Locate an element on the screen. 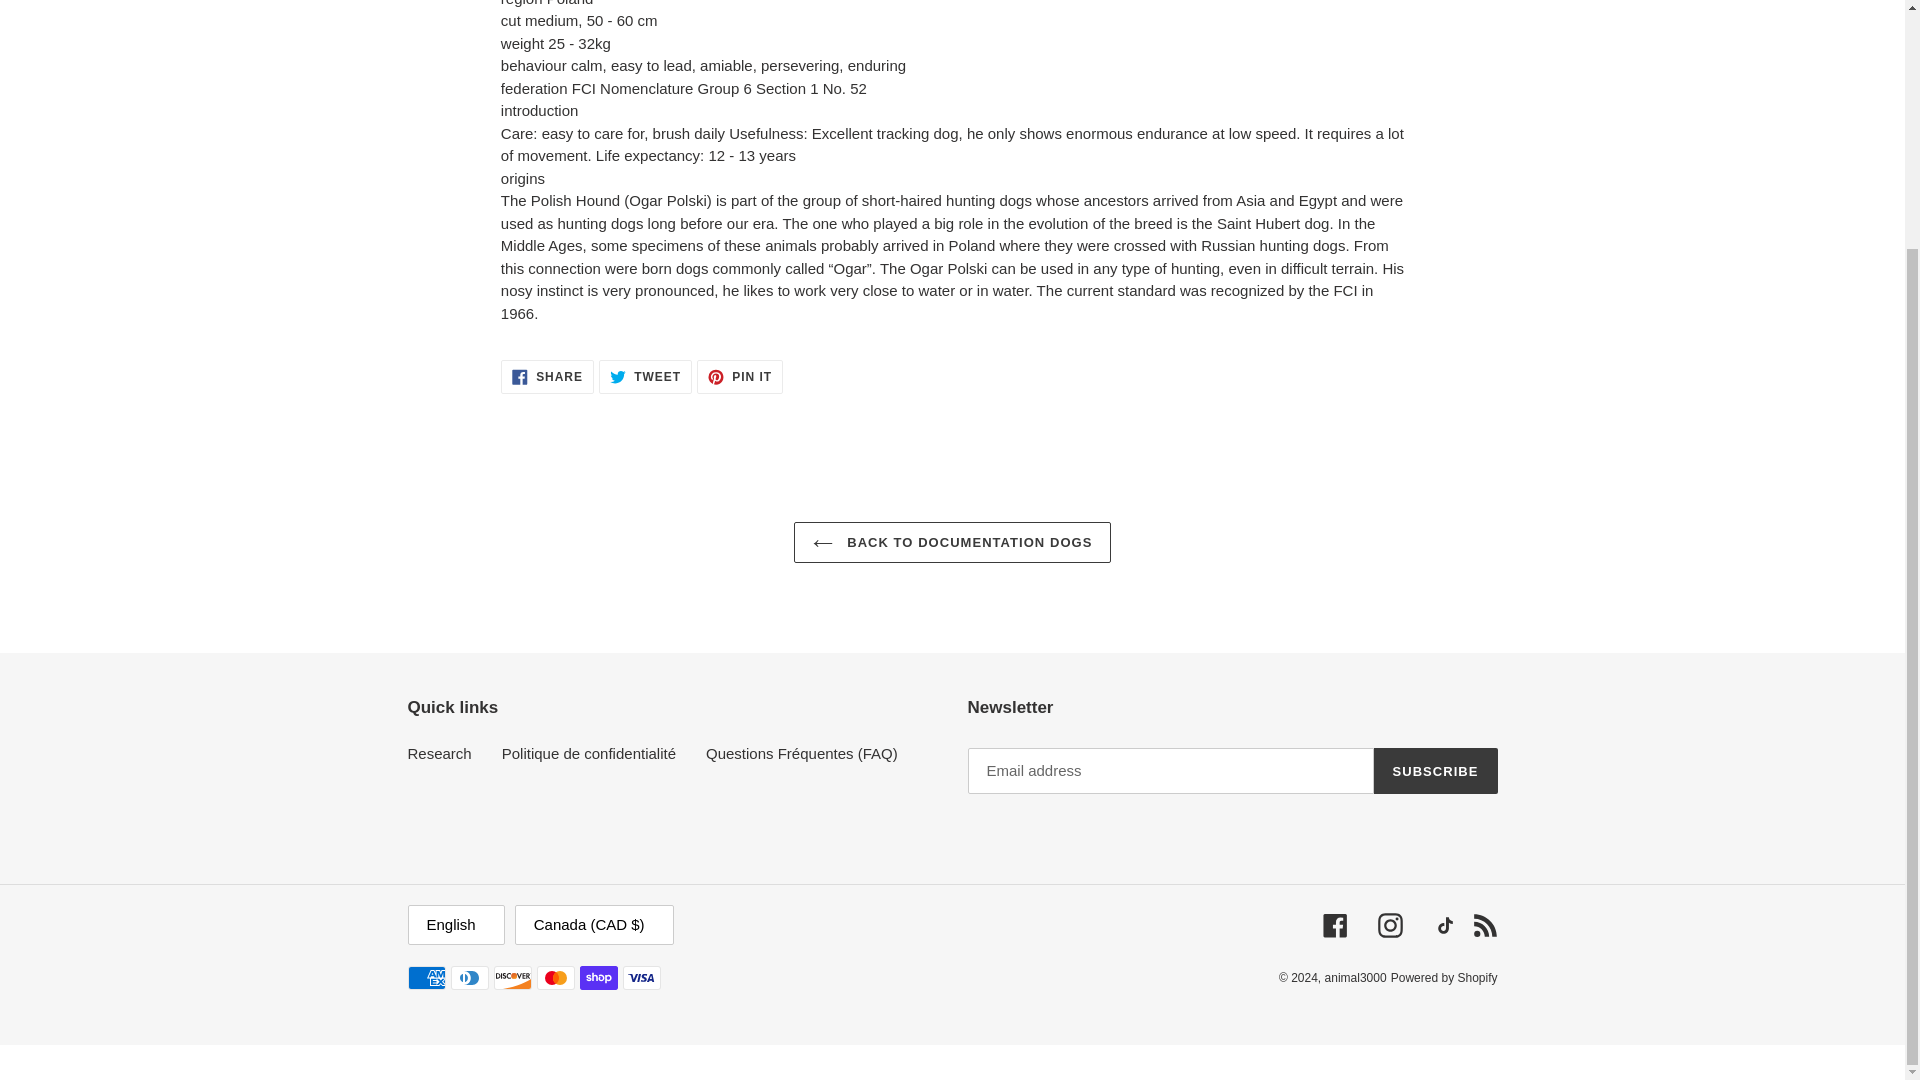  Research is located at coordinates (547, 376).